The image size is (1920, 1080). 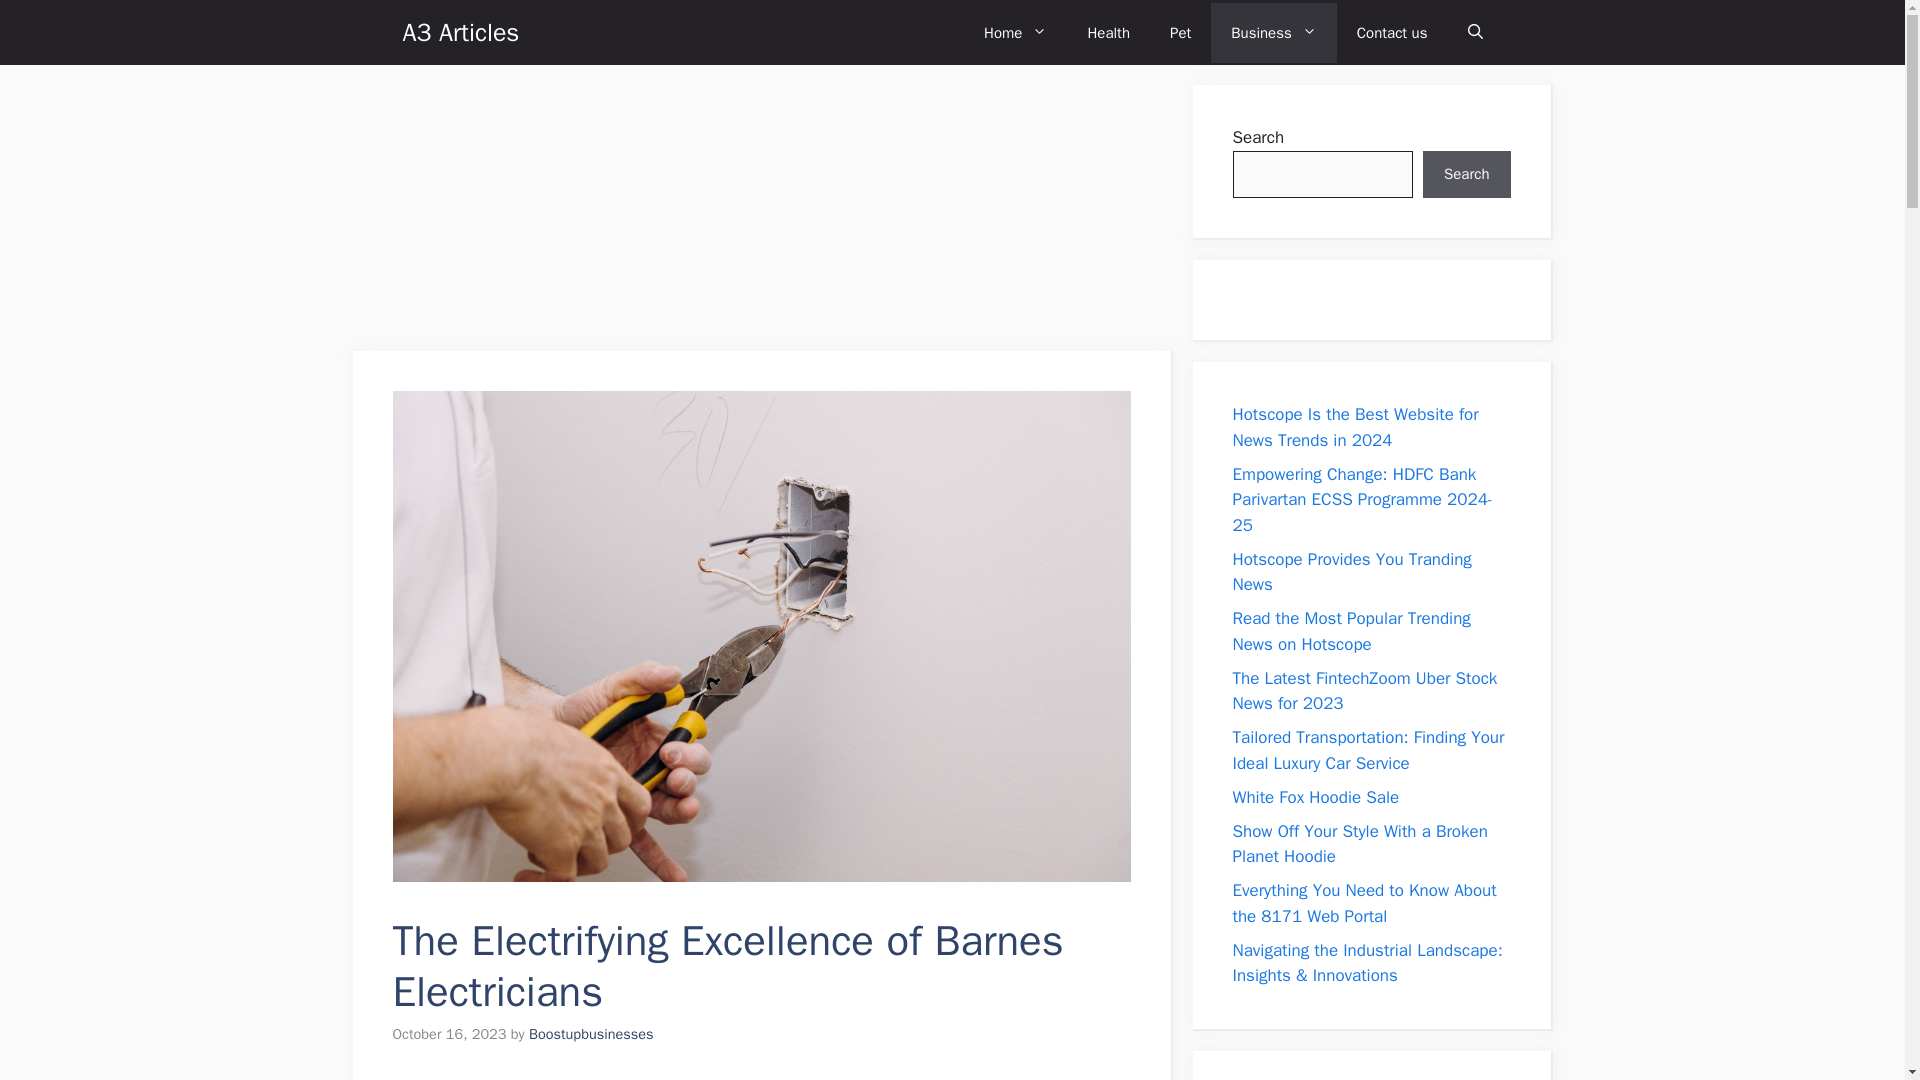 What do you see at coordinates (1392, 32) in the screenshot?
I see `Contact us` at bounding box center [1392, 32].